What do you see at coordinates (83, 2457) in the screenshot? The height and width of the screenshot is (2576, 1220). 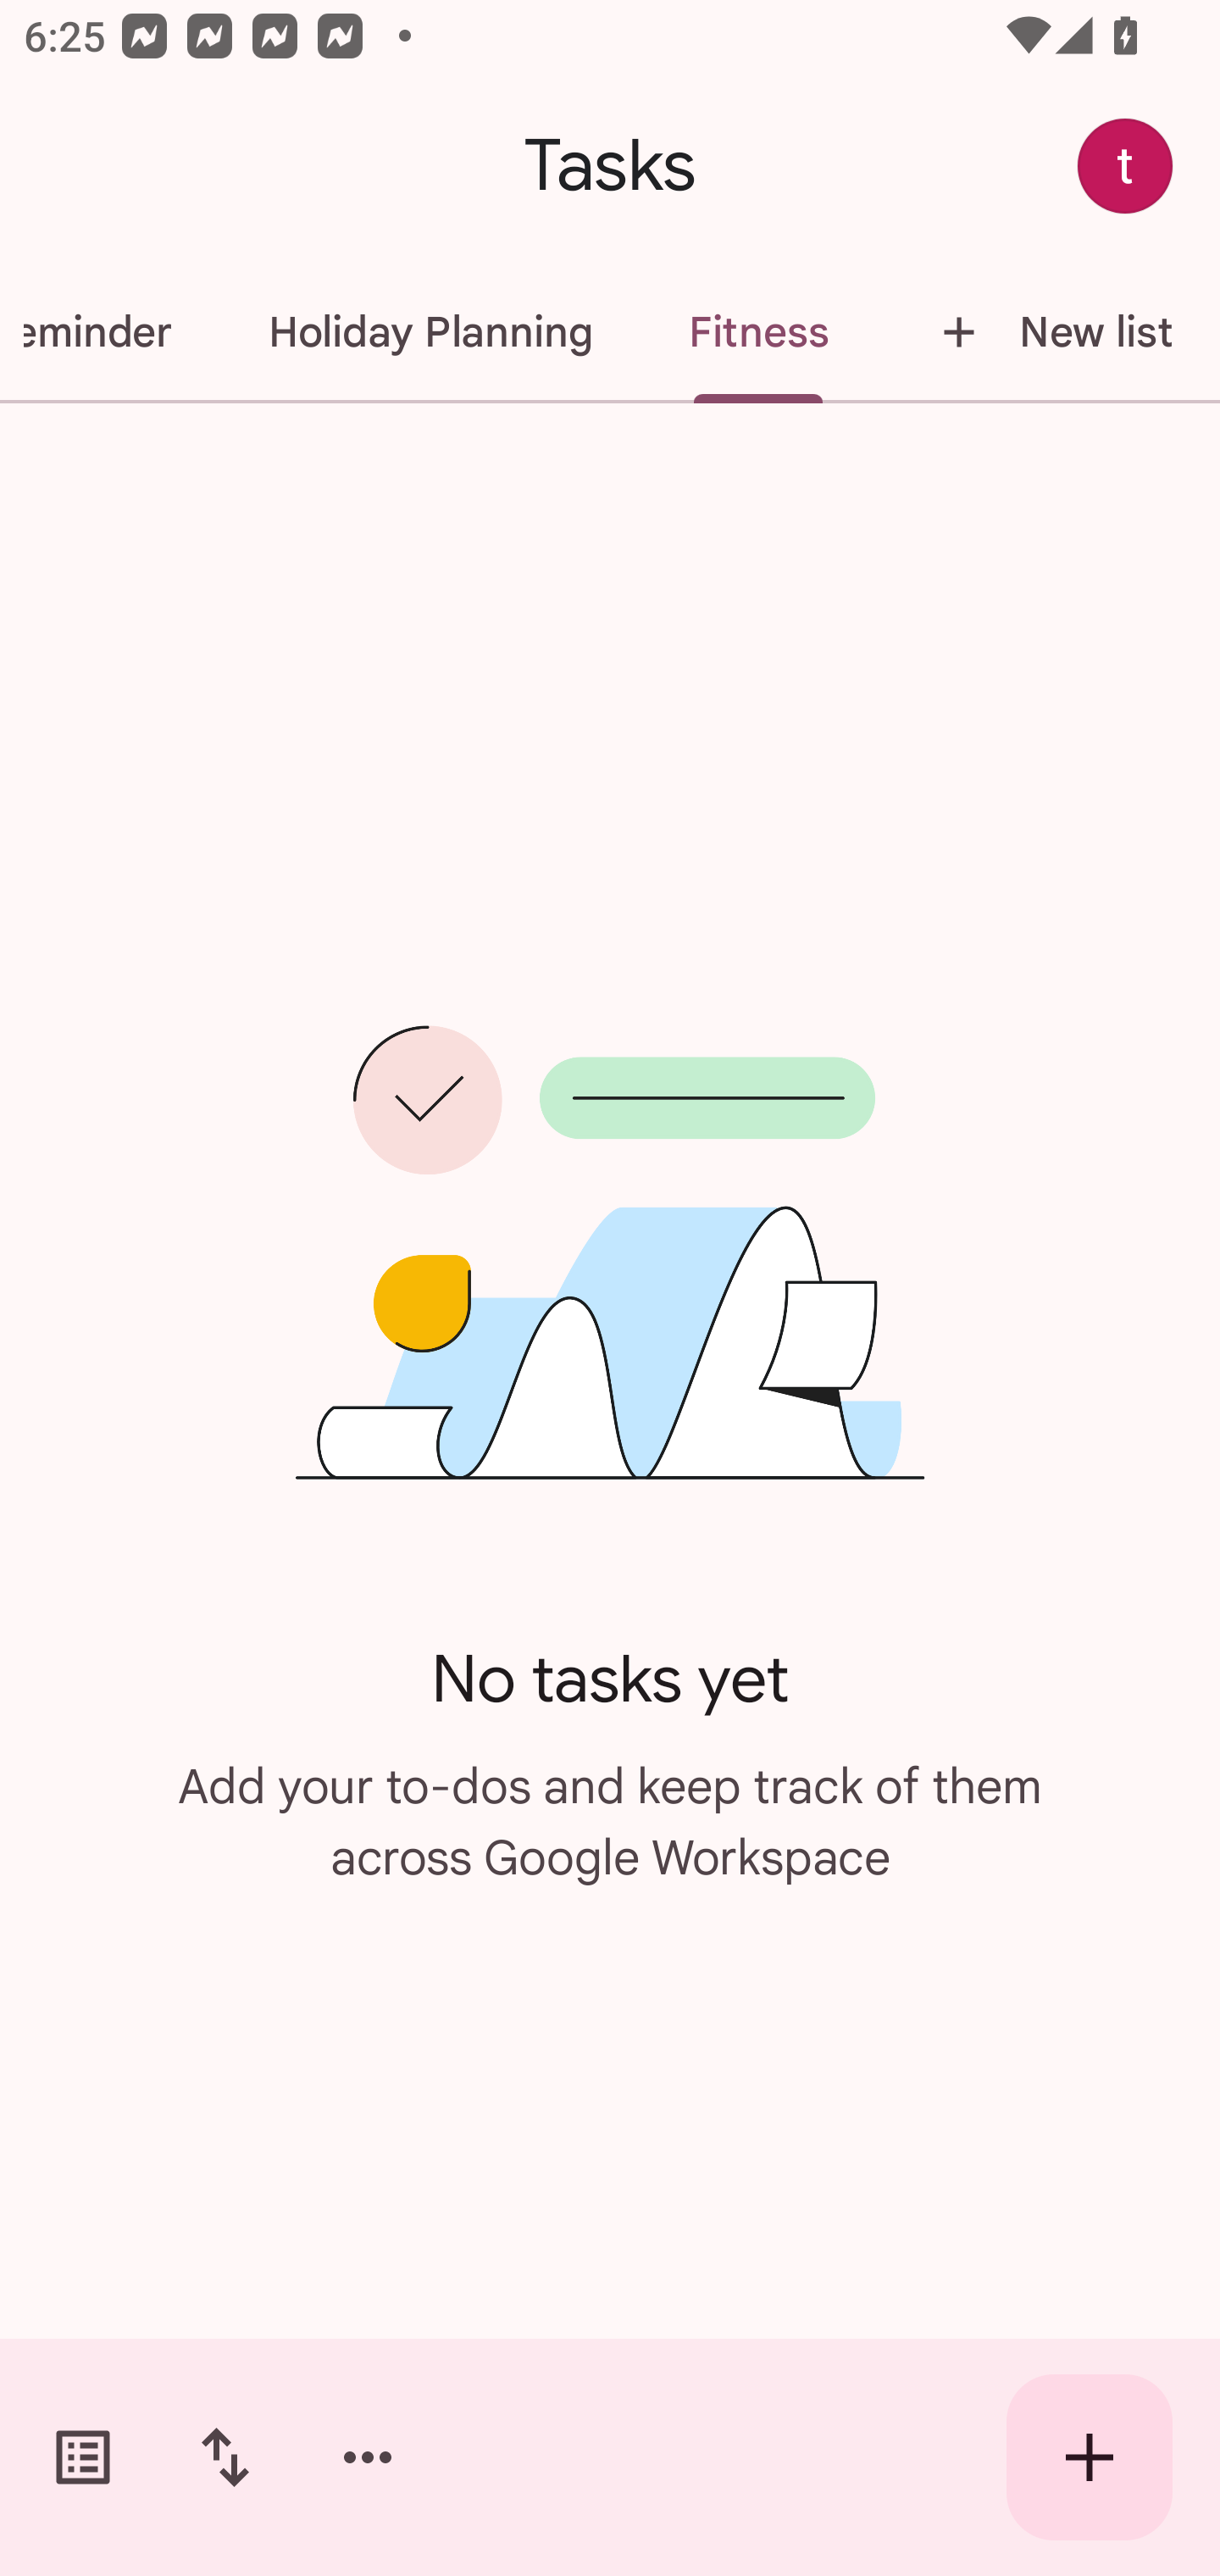 I see `Switch task lists` at bounding box center [83, 2457].